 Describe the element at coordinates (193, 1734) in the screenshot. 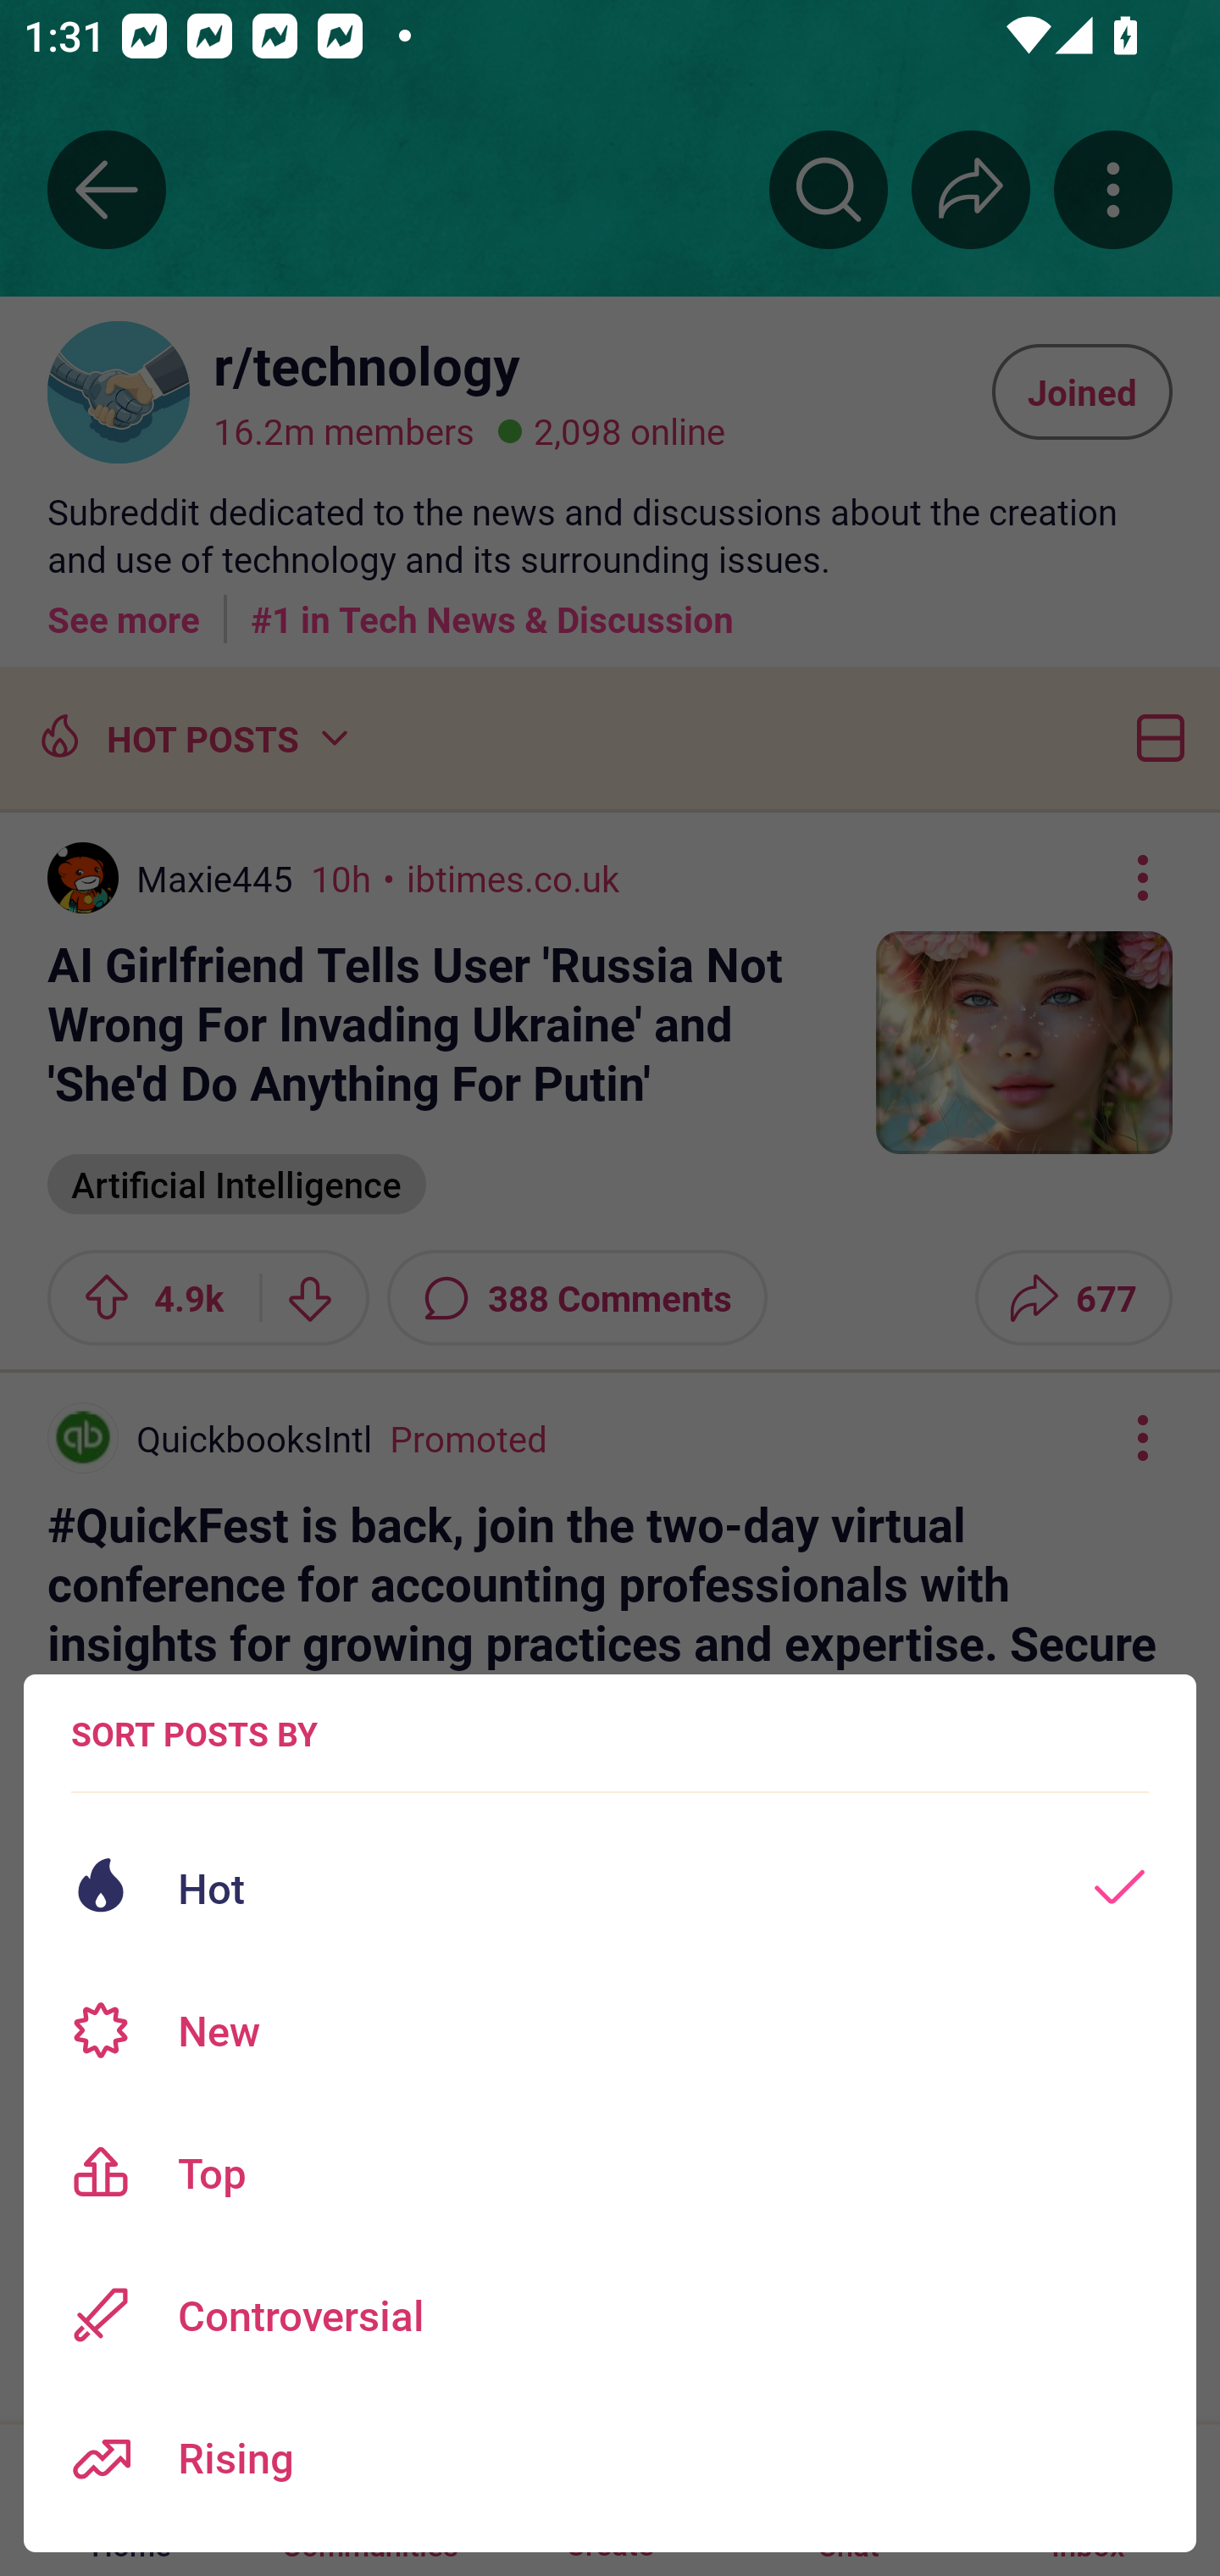

I see `SORT POSTS BY Sort posts options` at that location.